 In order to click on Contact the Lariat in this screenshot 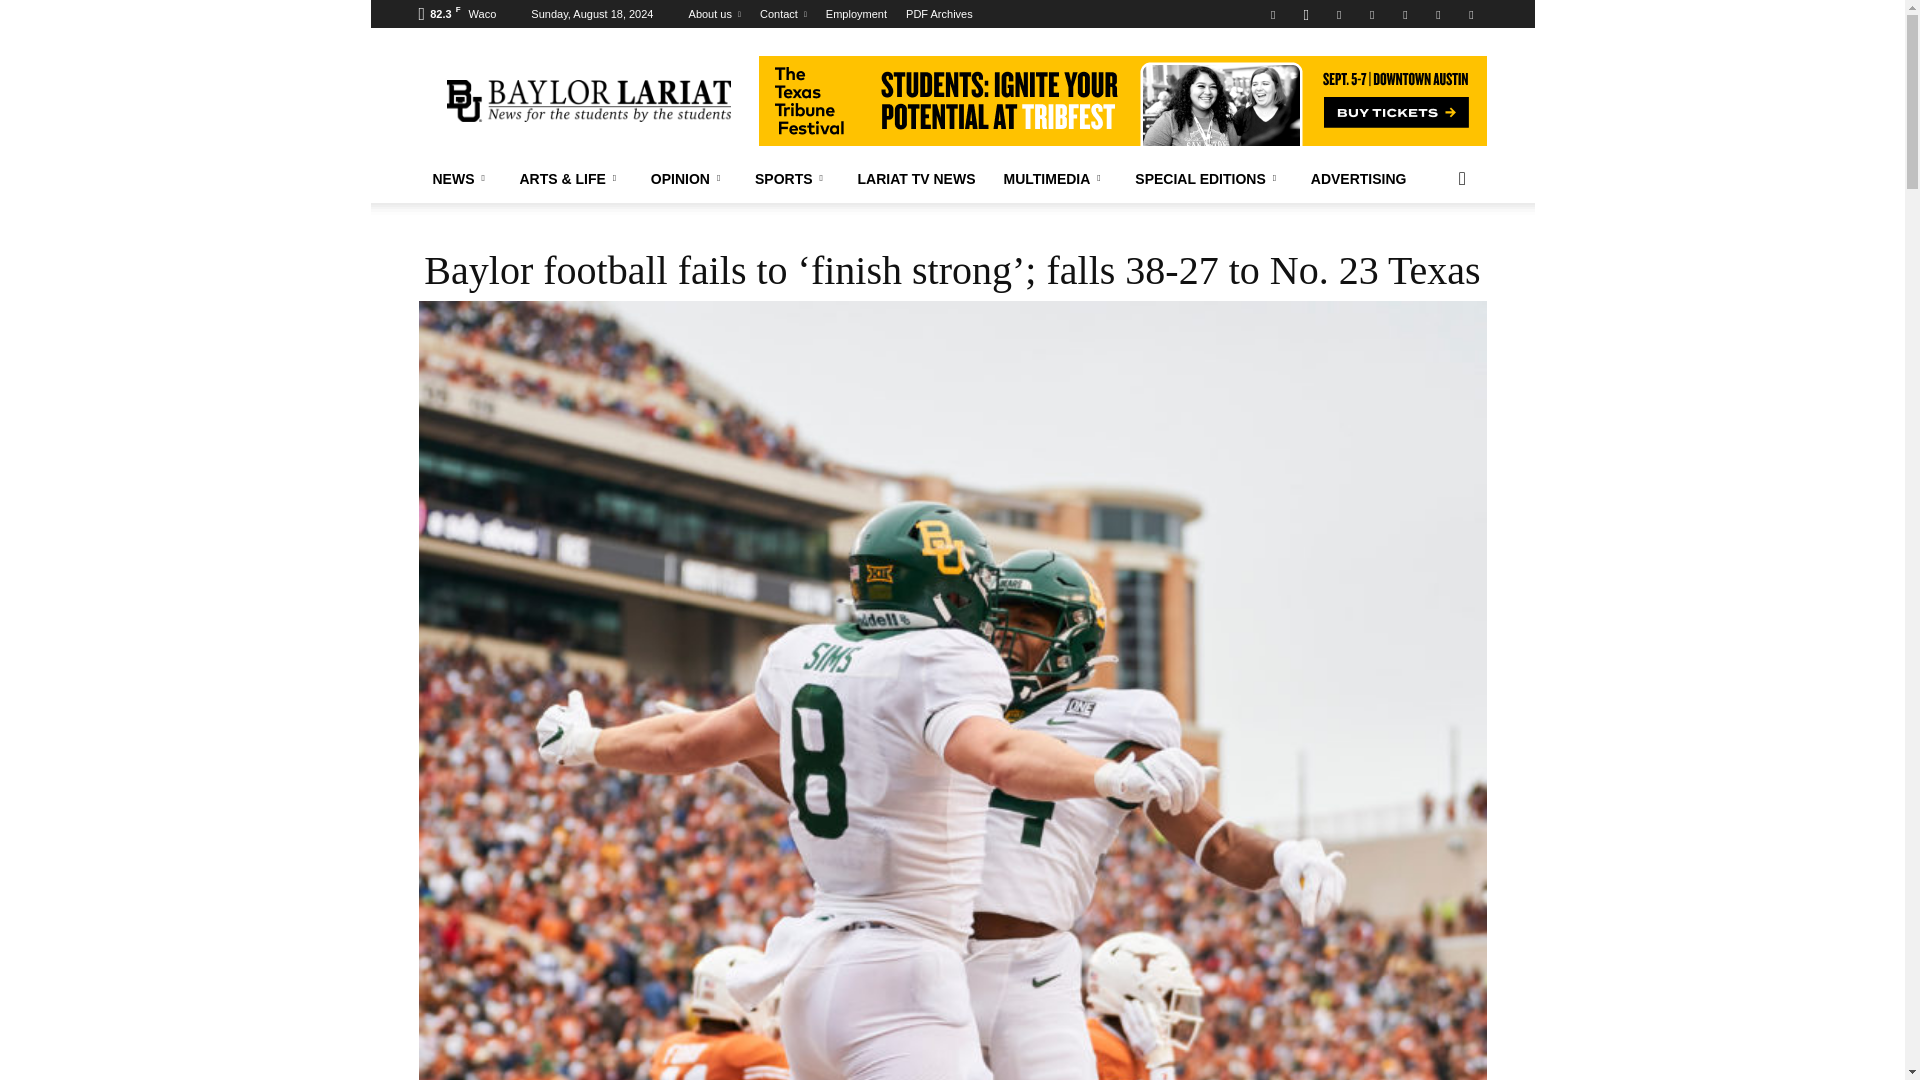, I will do `click(783, 14)`.